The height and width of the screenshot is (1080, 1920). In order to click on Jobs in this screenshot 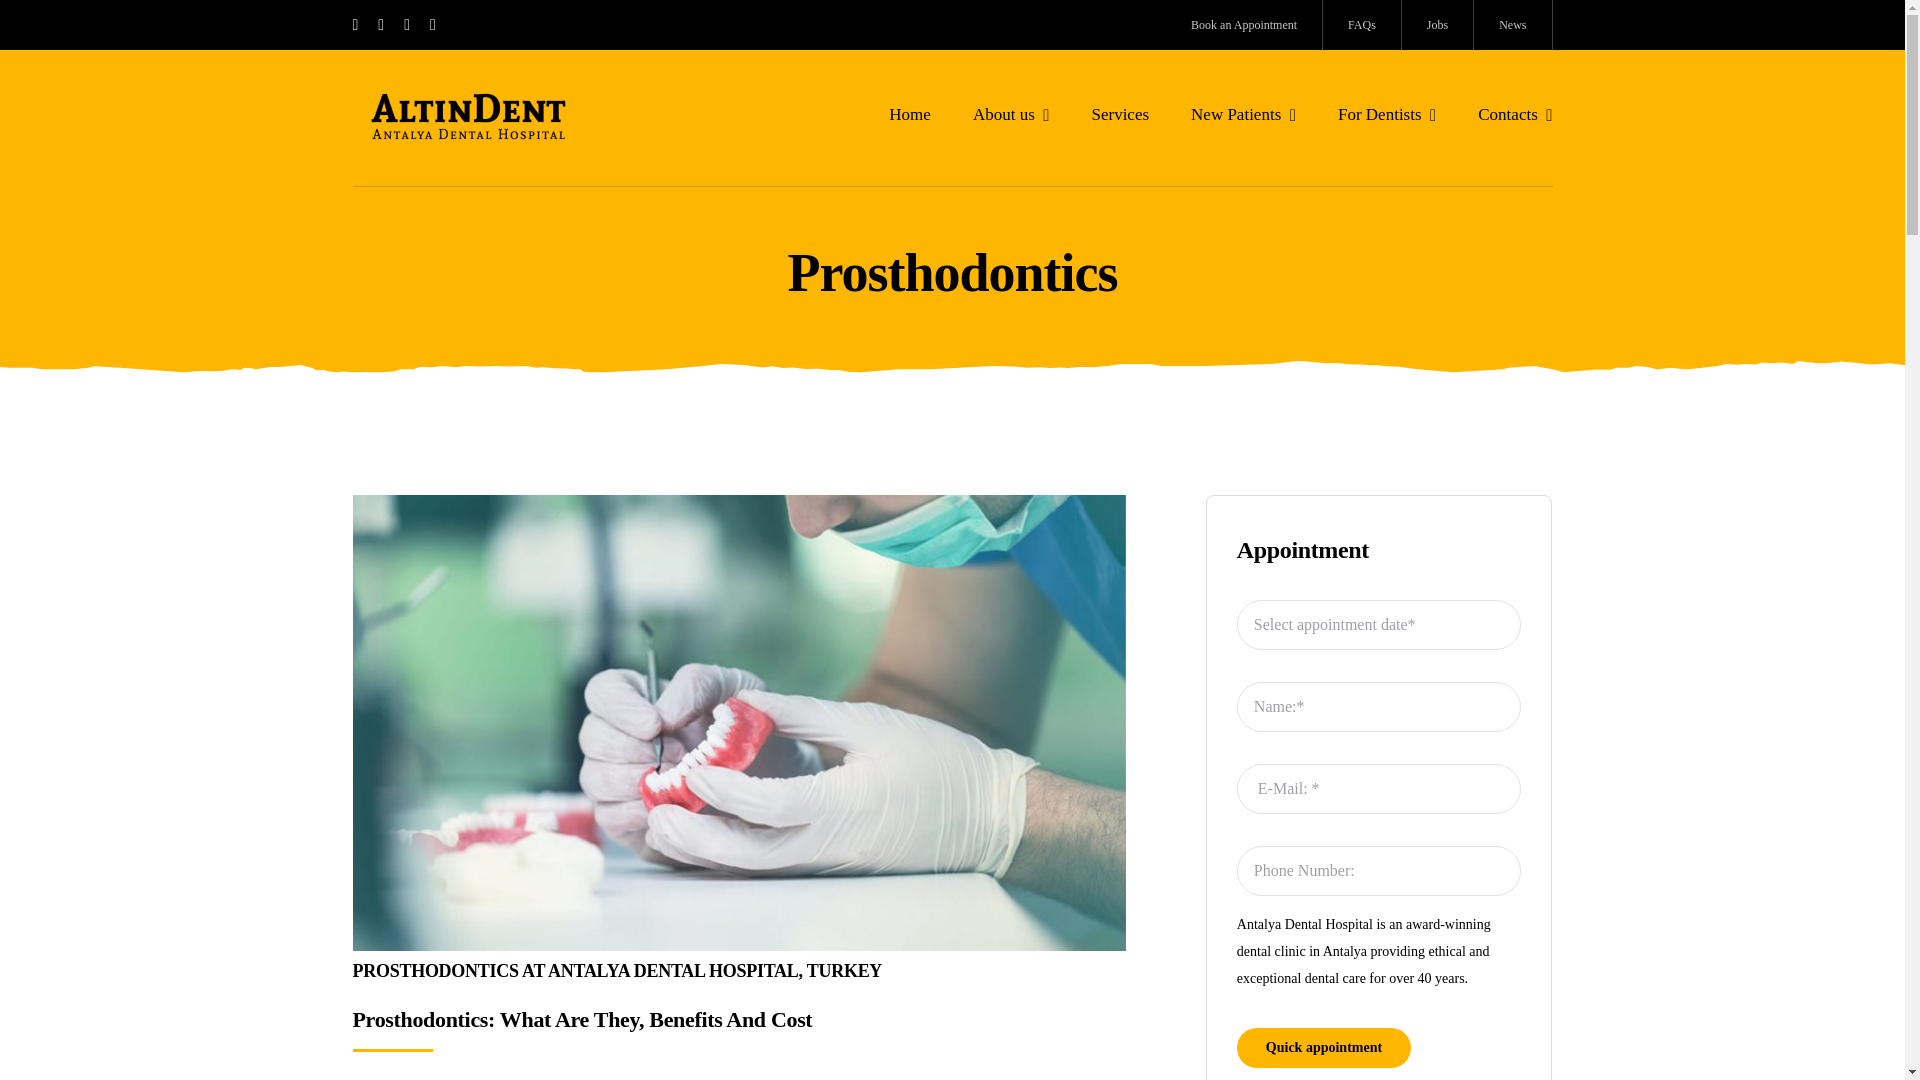, I will do `click(1438, 24)`.